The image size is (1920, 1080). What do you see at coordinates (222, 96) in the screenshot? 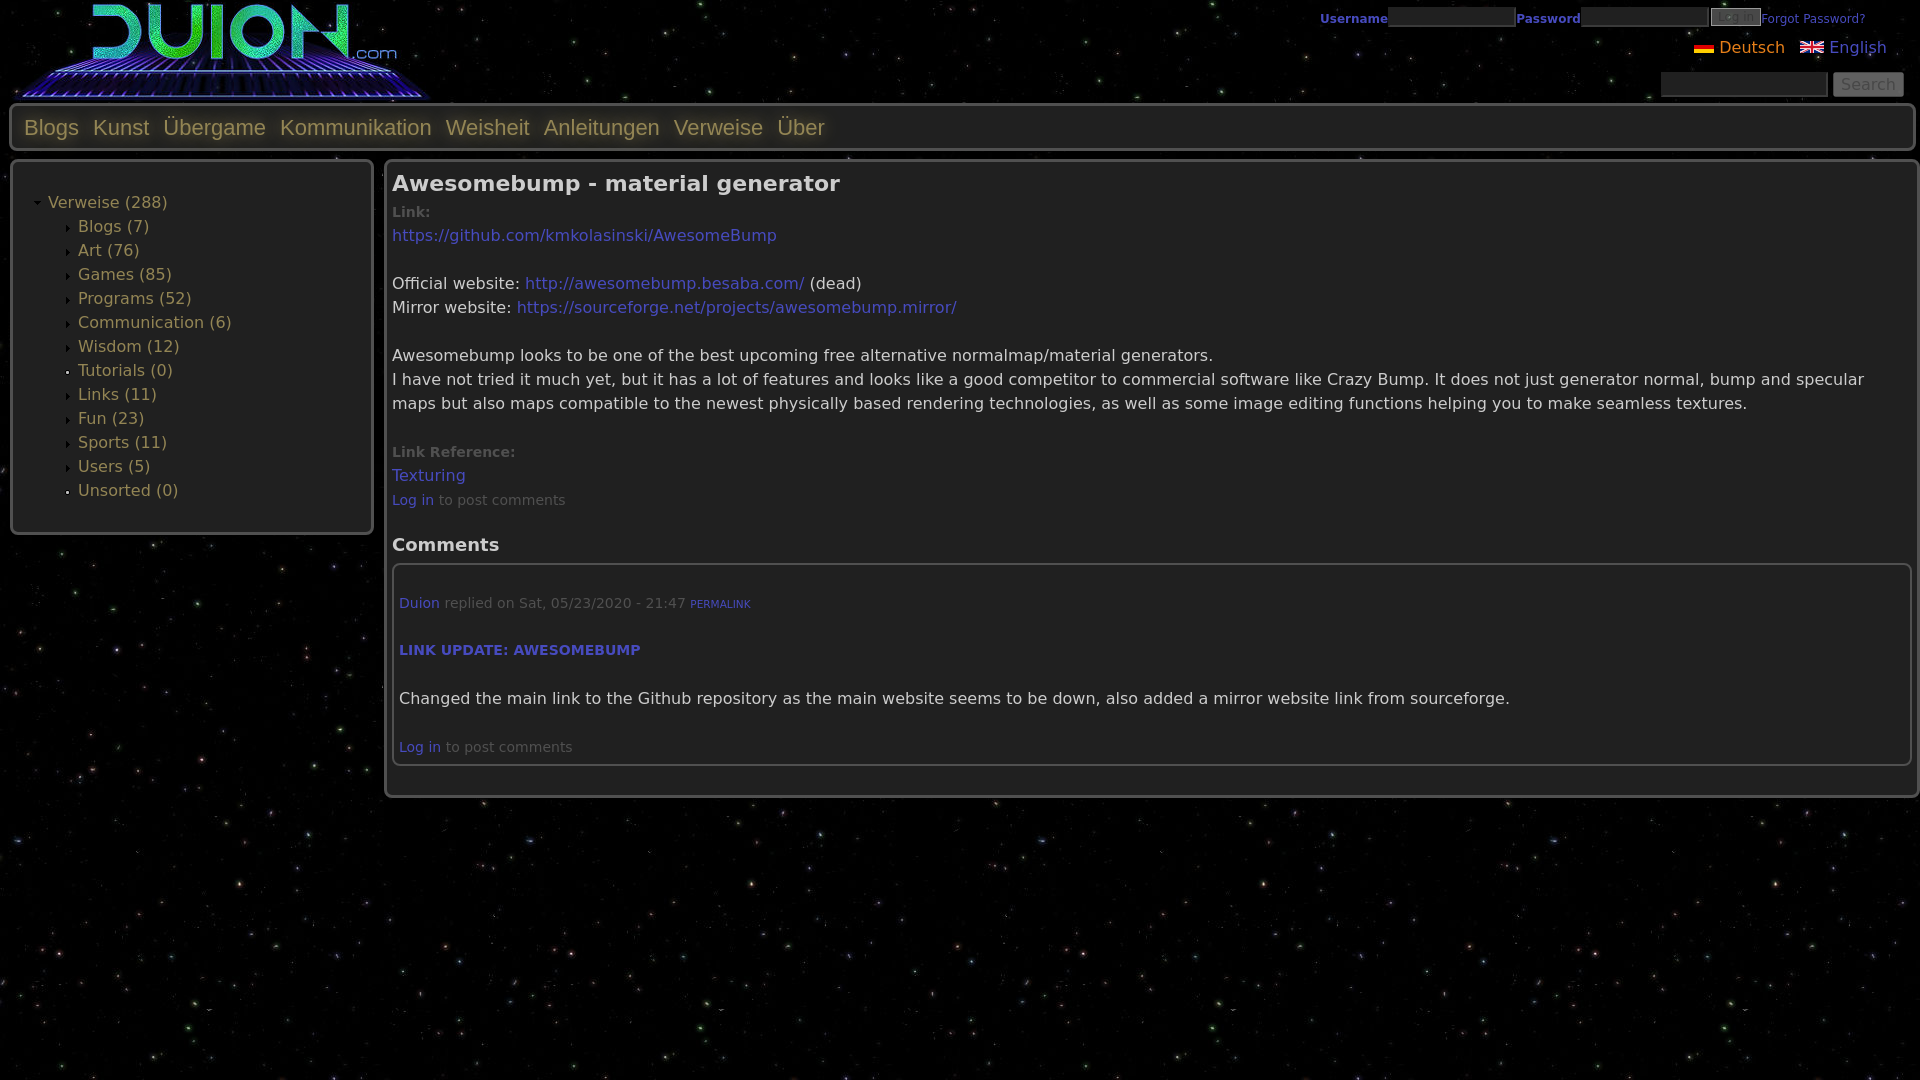
I see `duion.com` at bounding box center [222, 96].